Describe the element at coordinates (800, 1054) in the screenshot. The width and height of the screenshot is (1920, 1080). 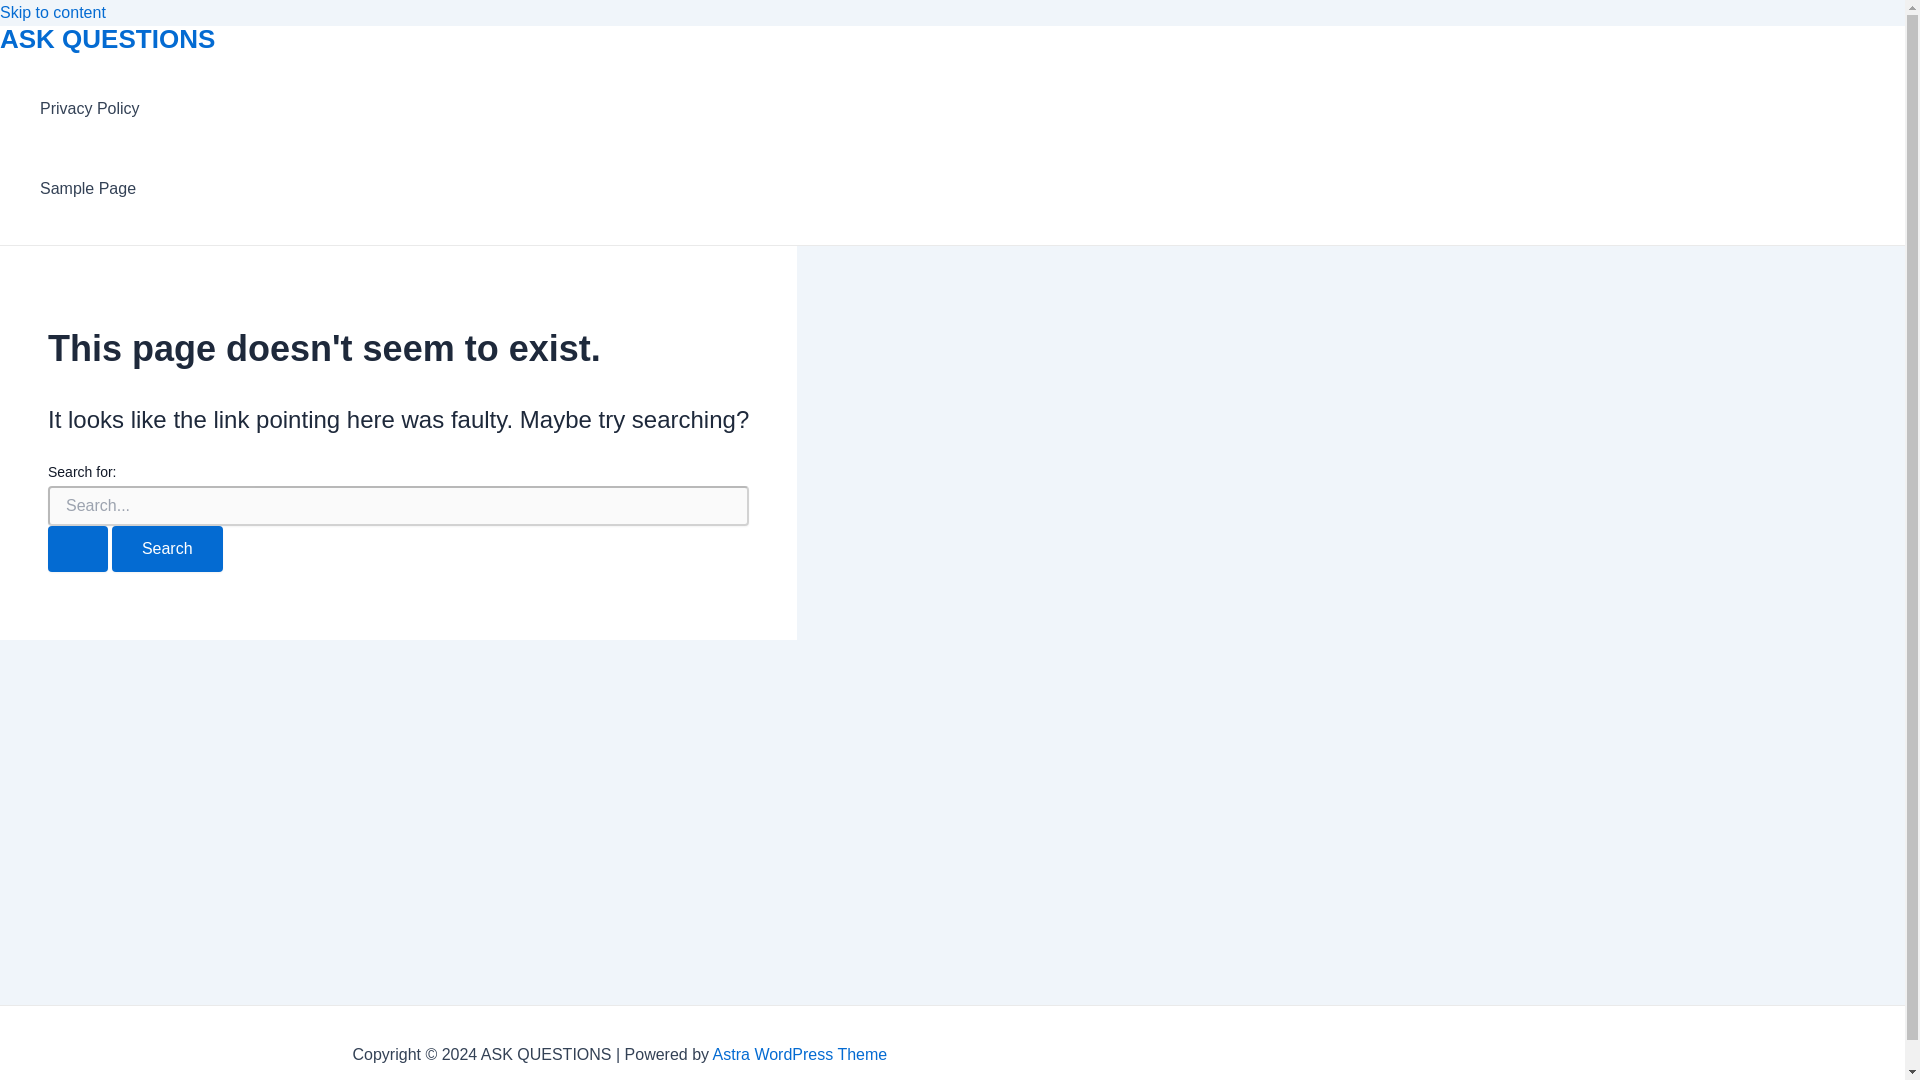
I see `Astra WordPress Theme` at that location.